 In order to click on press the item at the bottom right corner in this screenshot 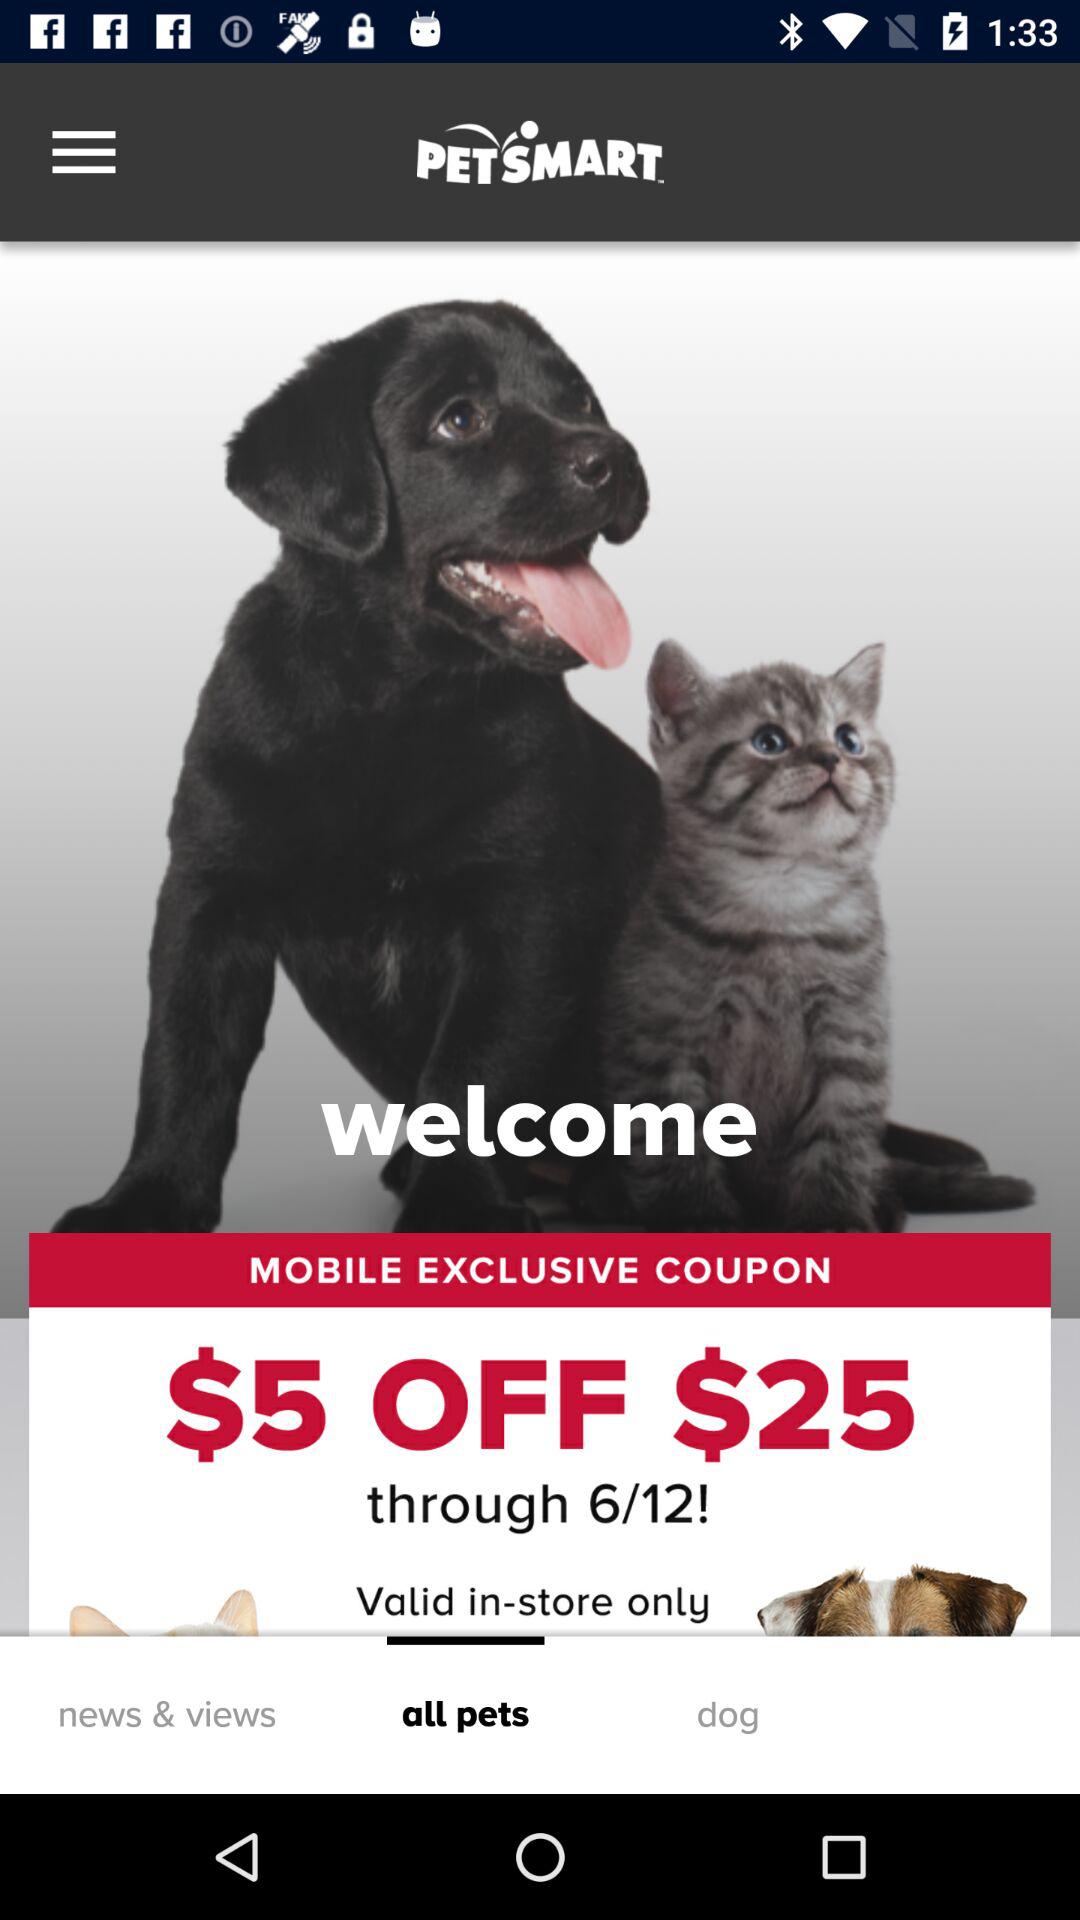, I will do `click(728, 1714)`.